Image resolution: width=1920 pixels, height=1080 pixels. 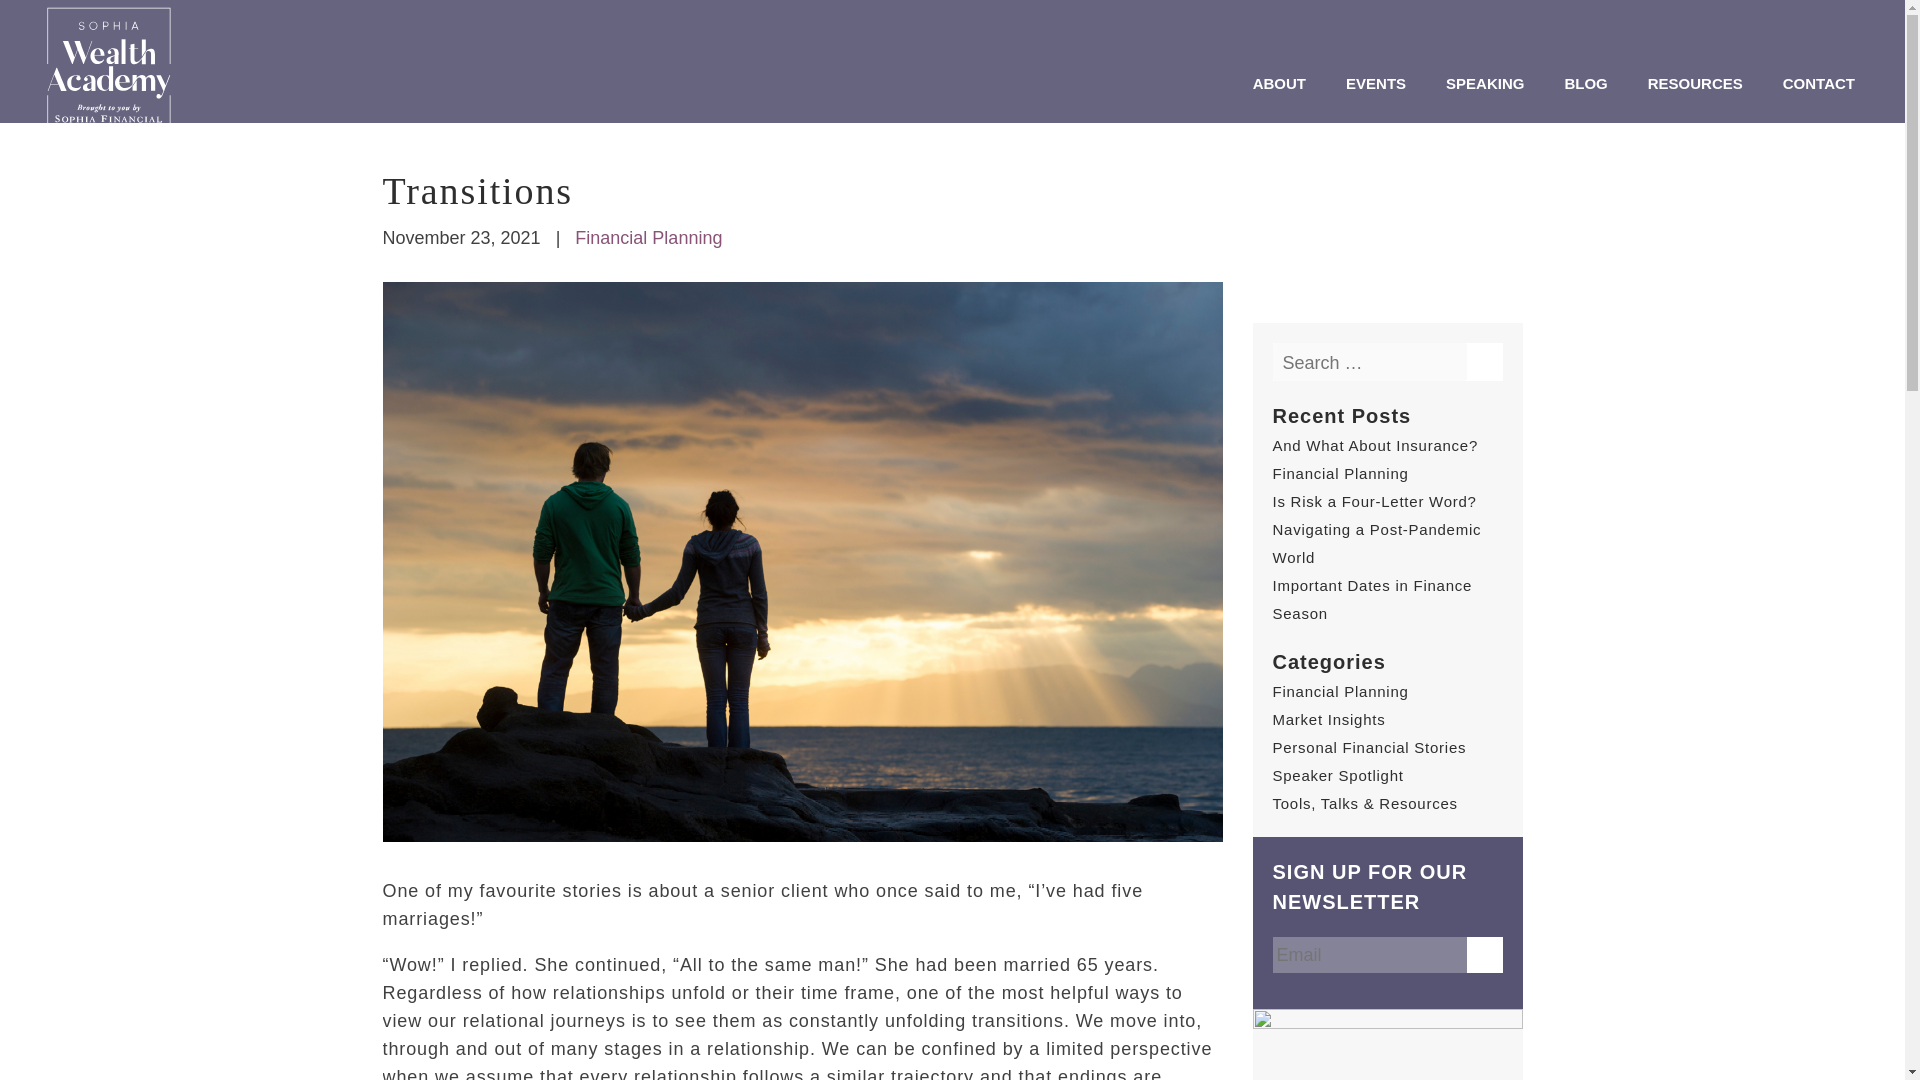 I want to click on ABOUT, so click(x=1279, y=84).